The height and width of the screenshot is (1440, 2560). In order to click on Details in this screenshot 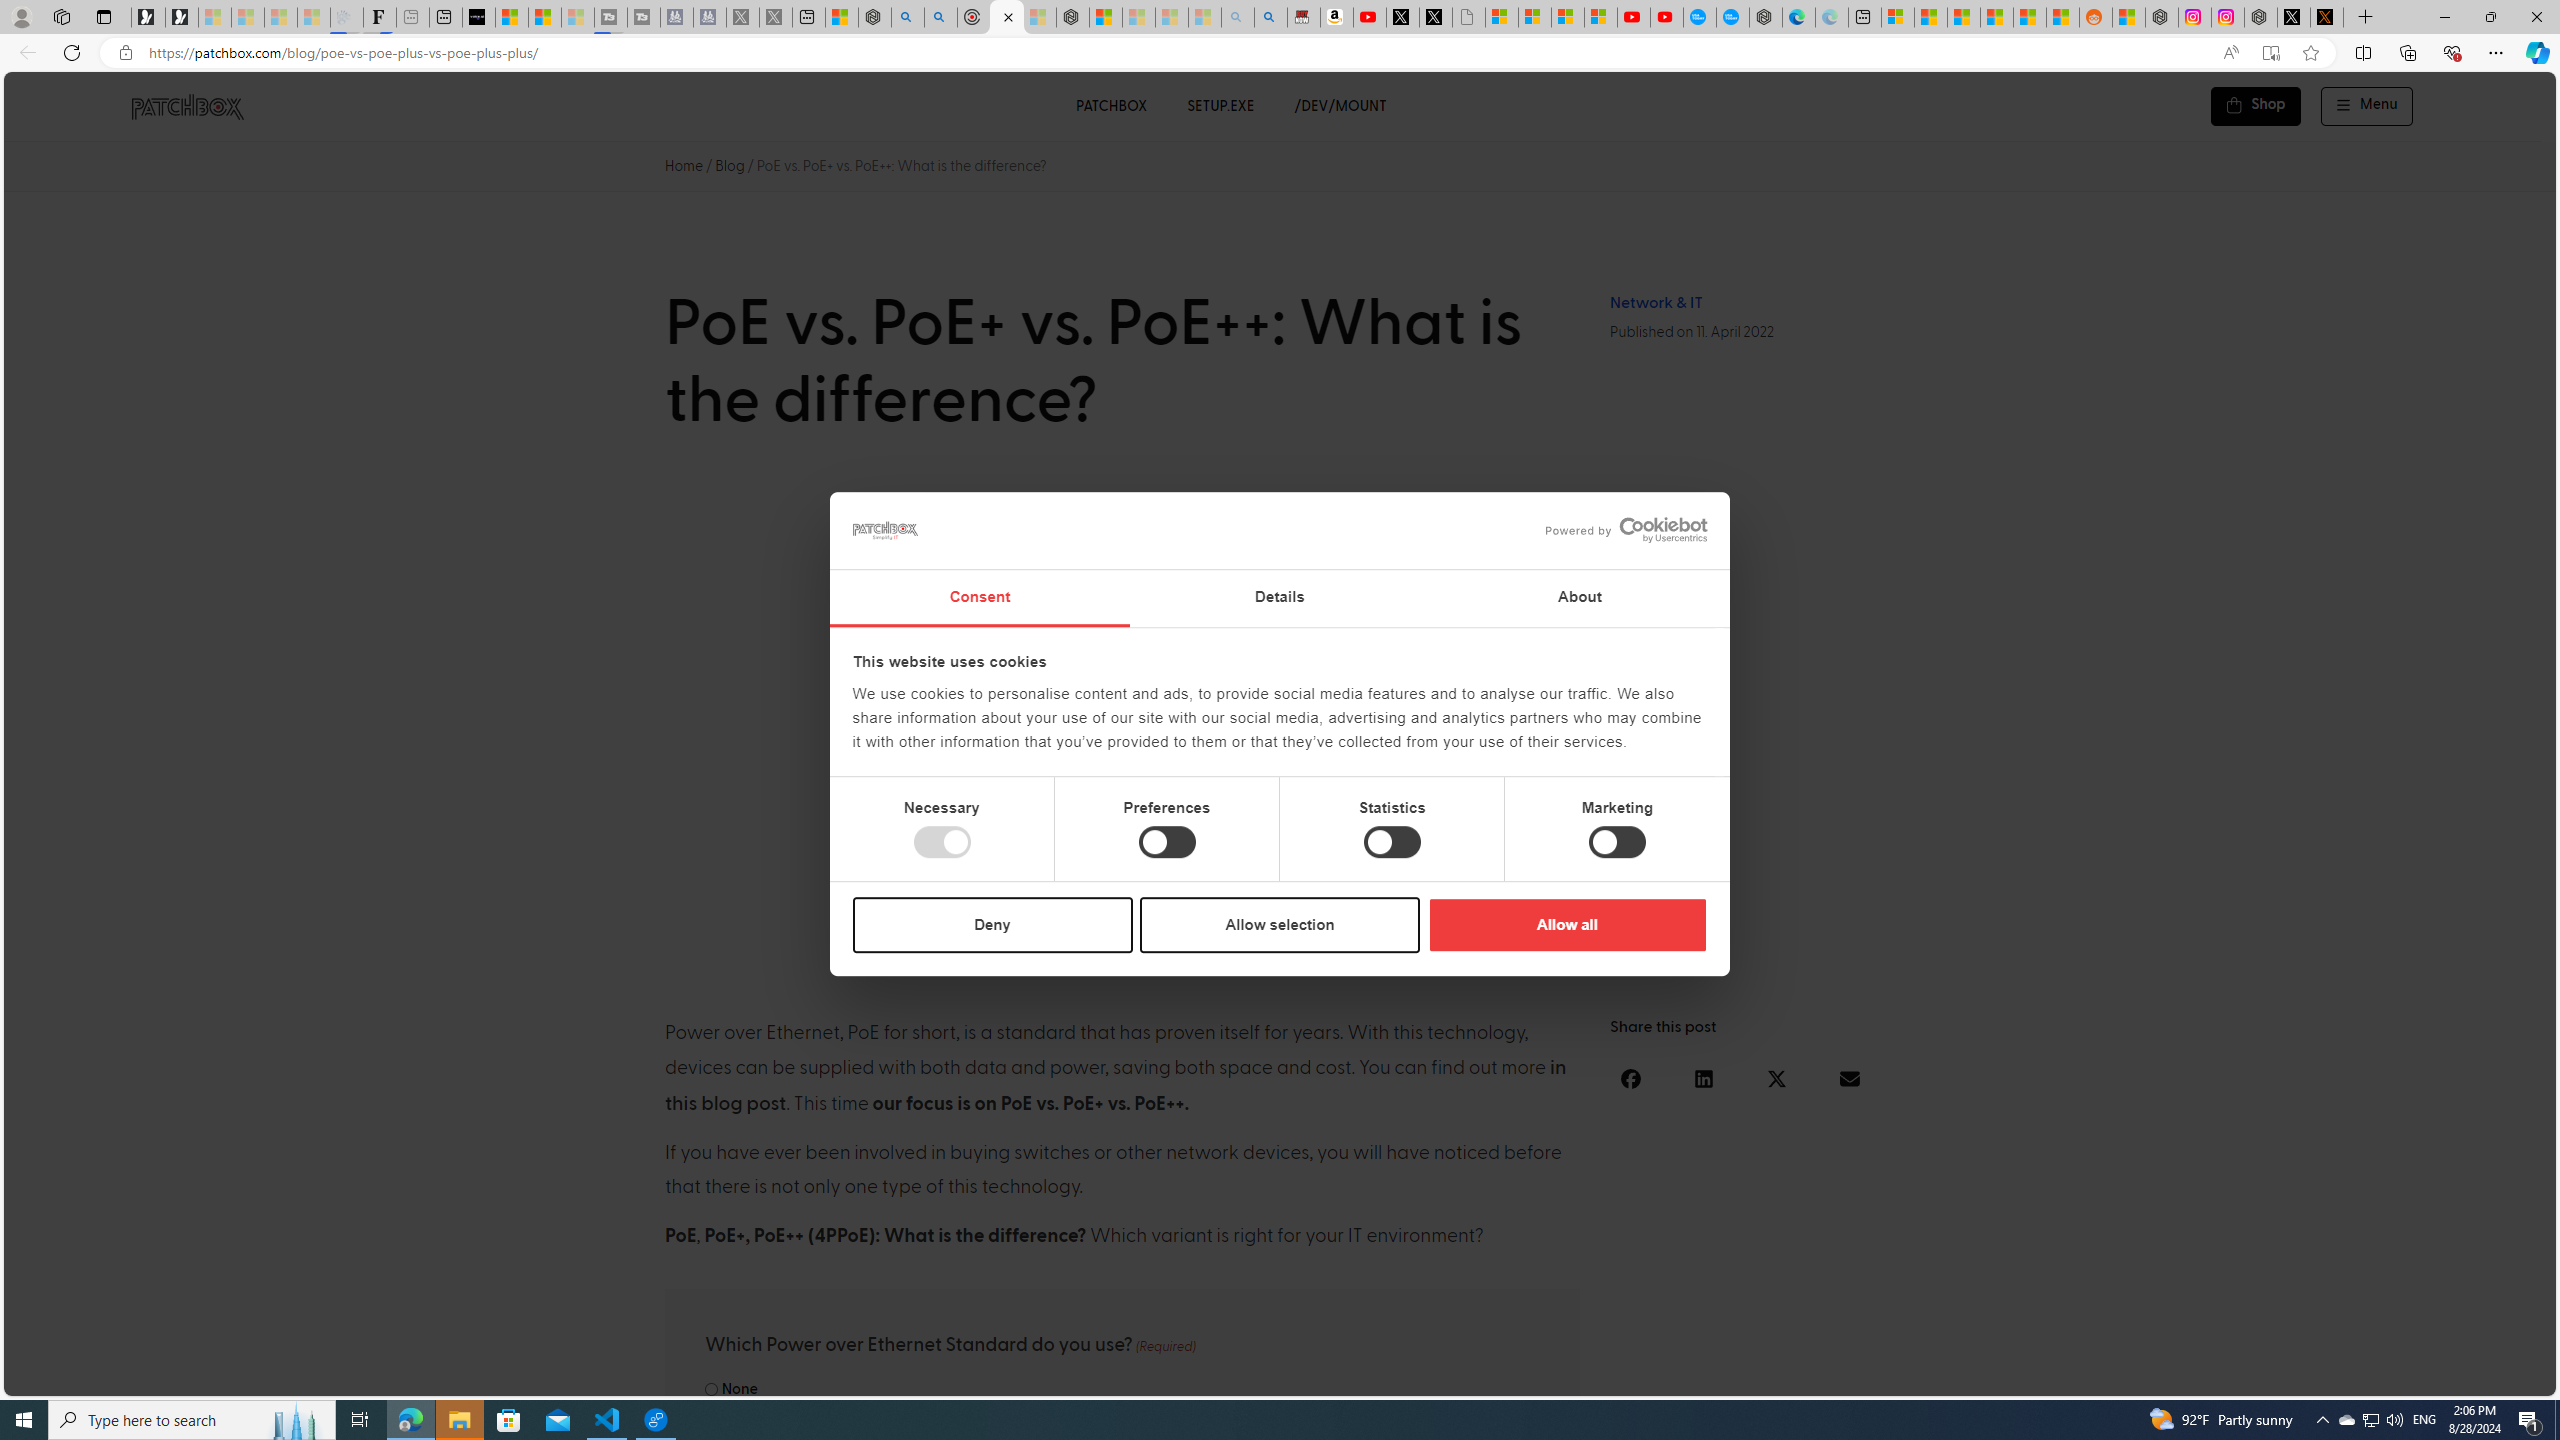, I will do `click(1280, 598)`.